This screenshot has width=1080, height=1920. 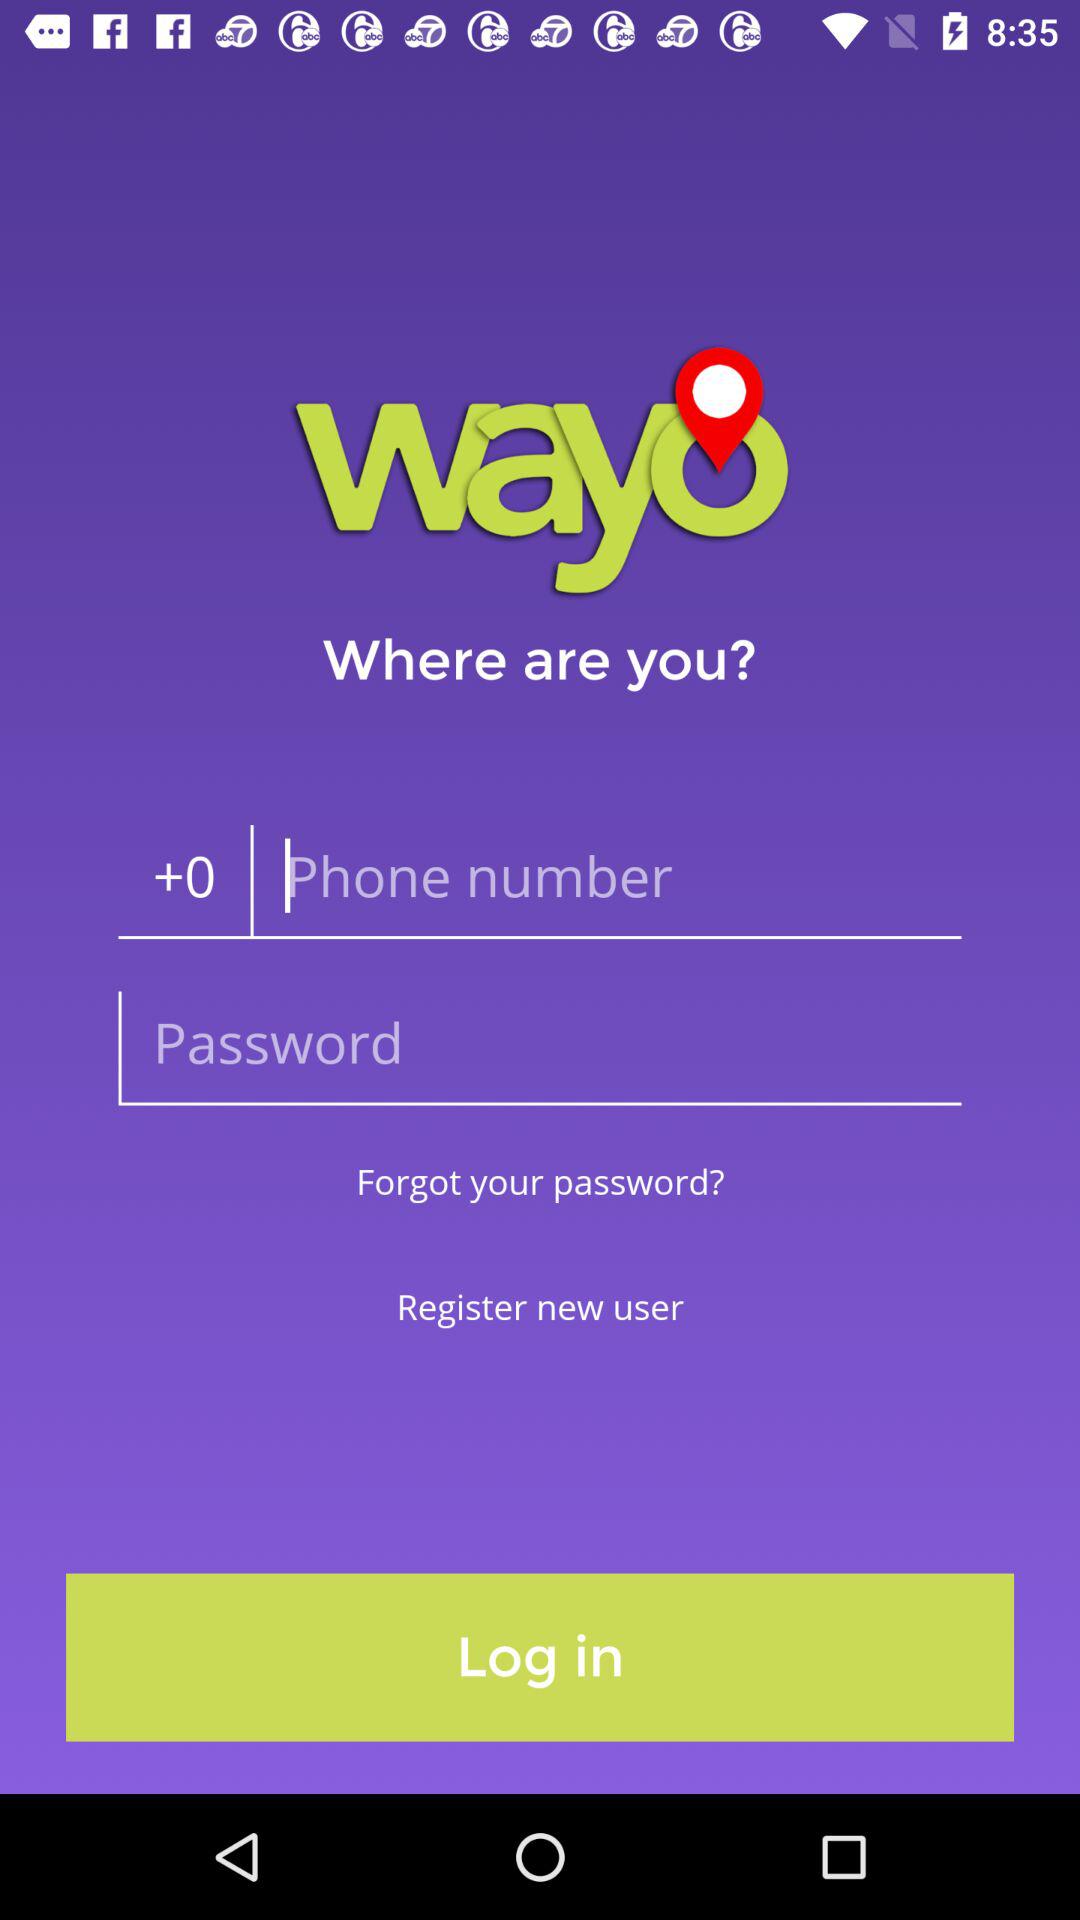 What do you see at coordinates (184, 882) in the screenshot?
I see `jump until +0 item` at bounding box center [184, 882].